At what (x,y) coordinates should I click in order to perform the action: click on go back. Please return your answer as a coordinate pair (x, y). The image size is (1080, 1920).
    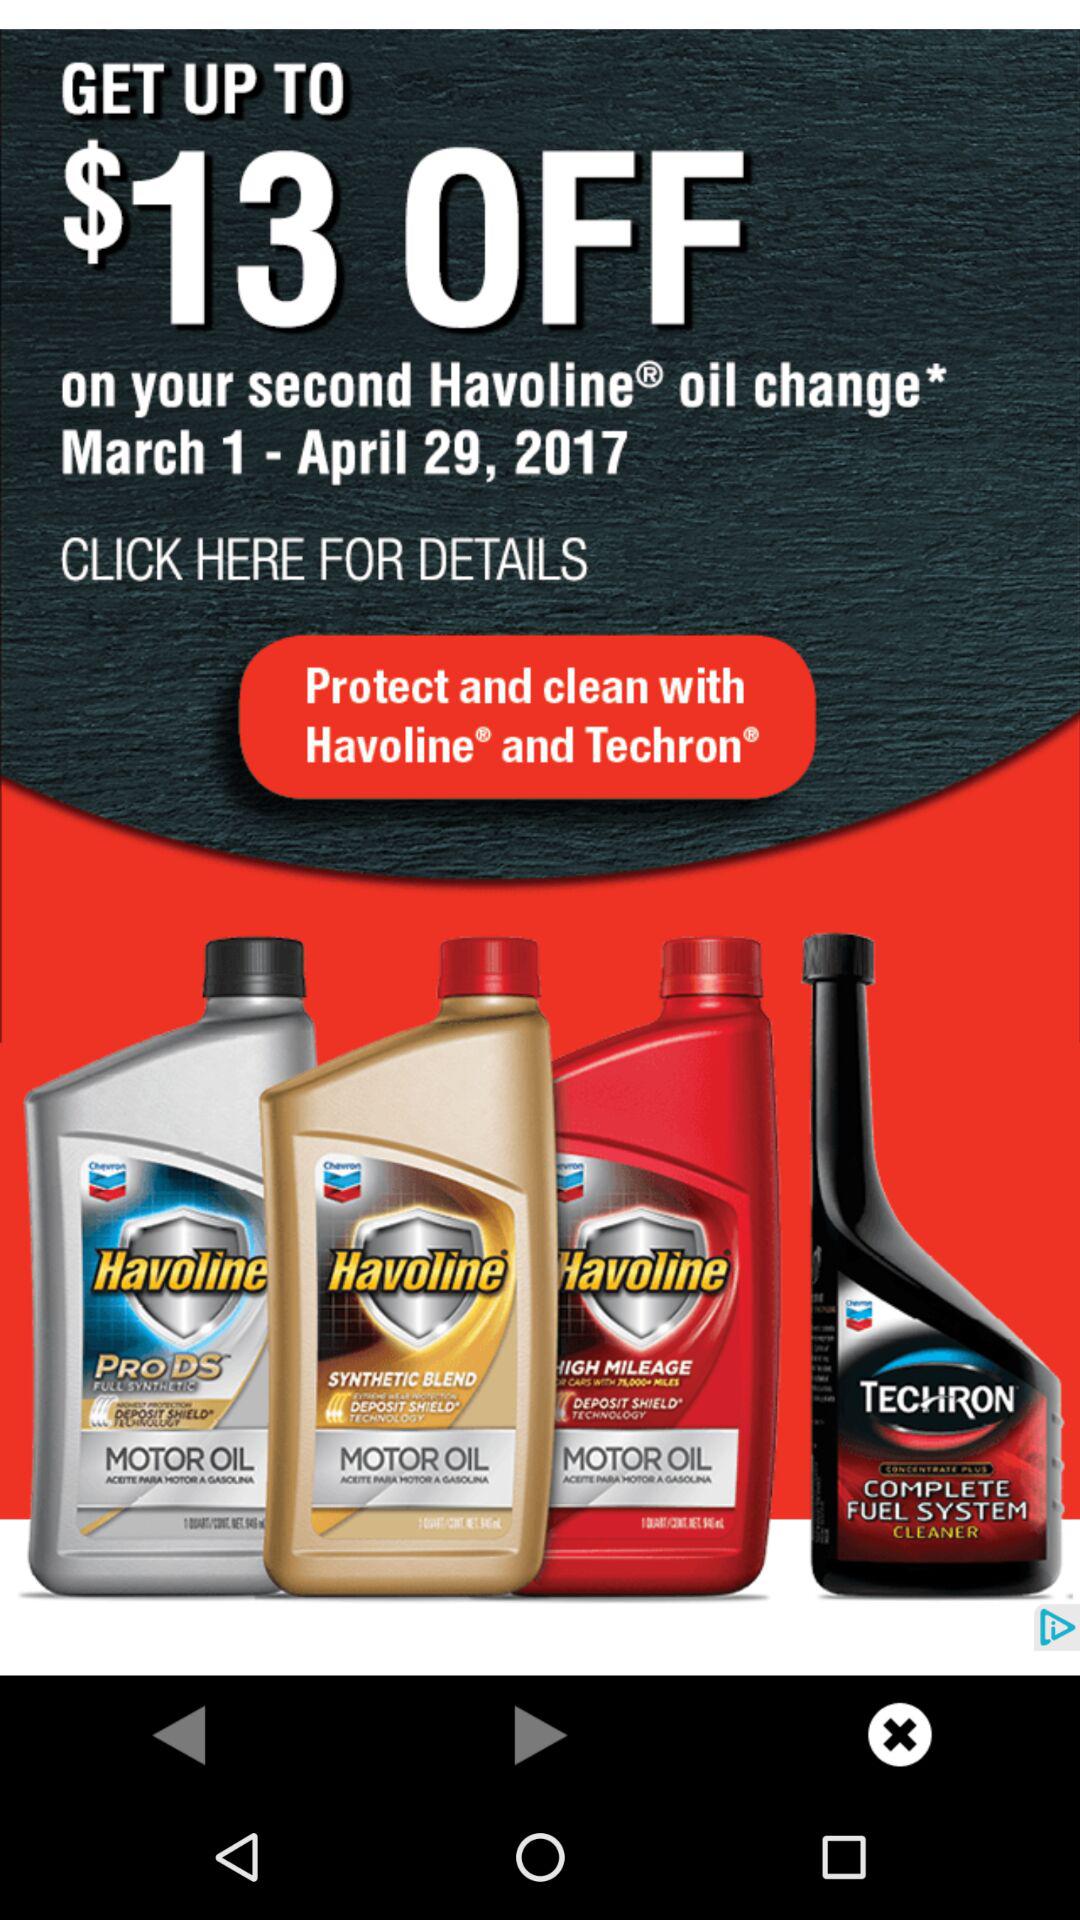
    Looking at the image, I should click on (180, 1734).